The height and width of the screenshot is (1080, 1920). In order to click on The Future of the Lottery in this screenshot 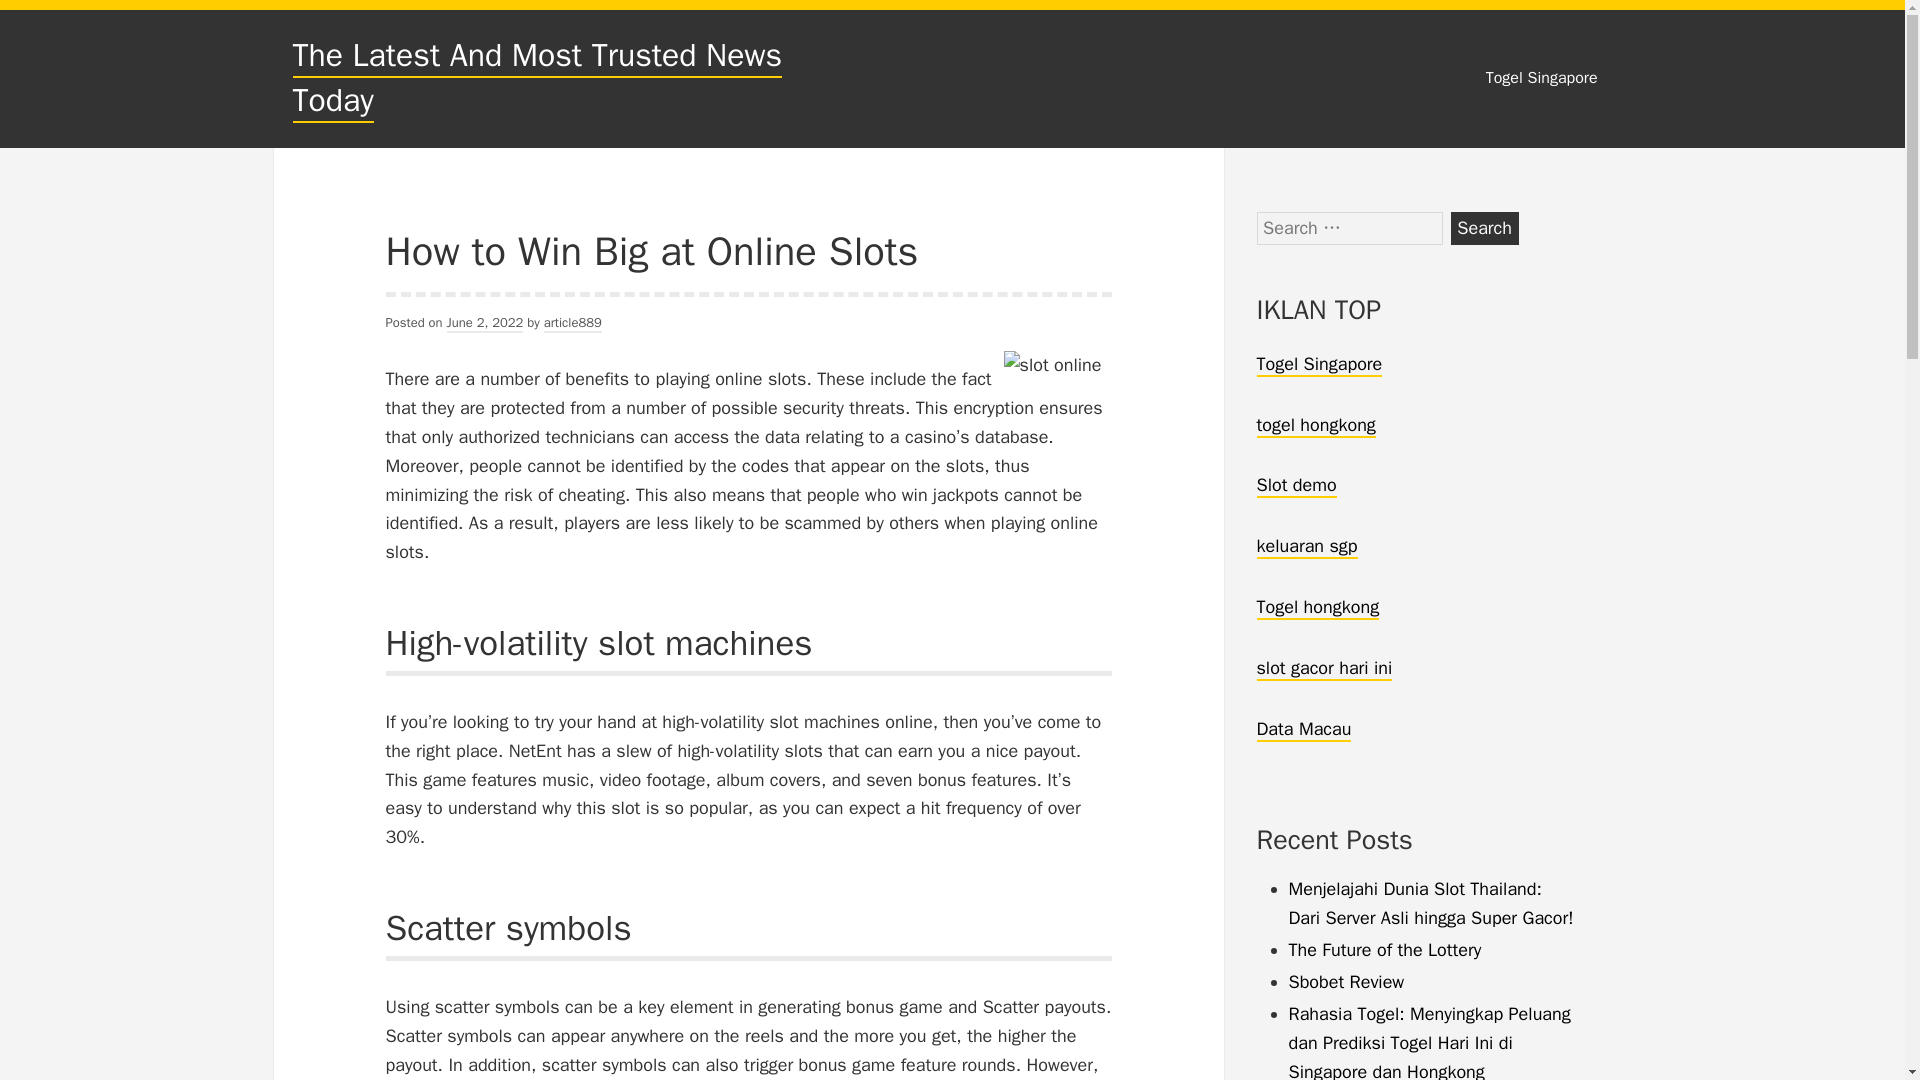, I will do `click(1384, 950)`.